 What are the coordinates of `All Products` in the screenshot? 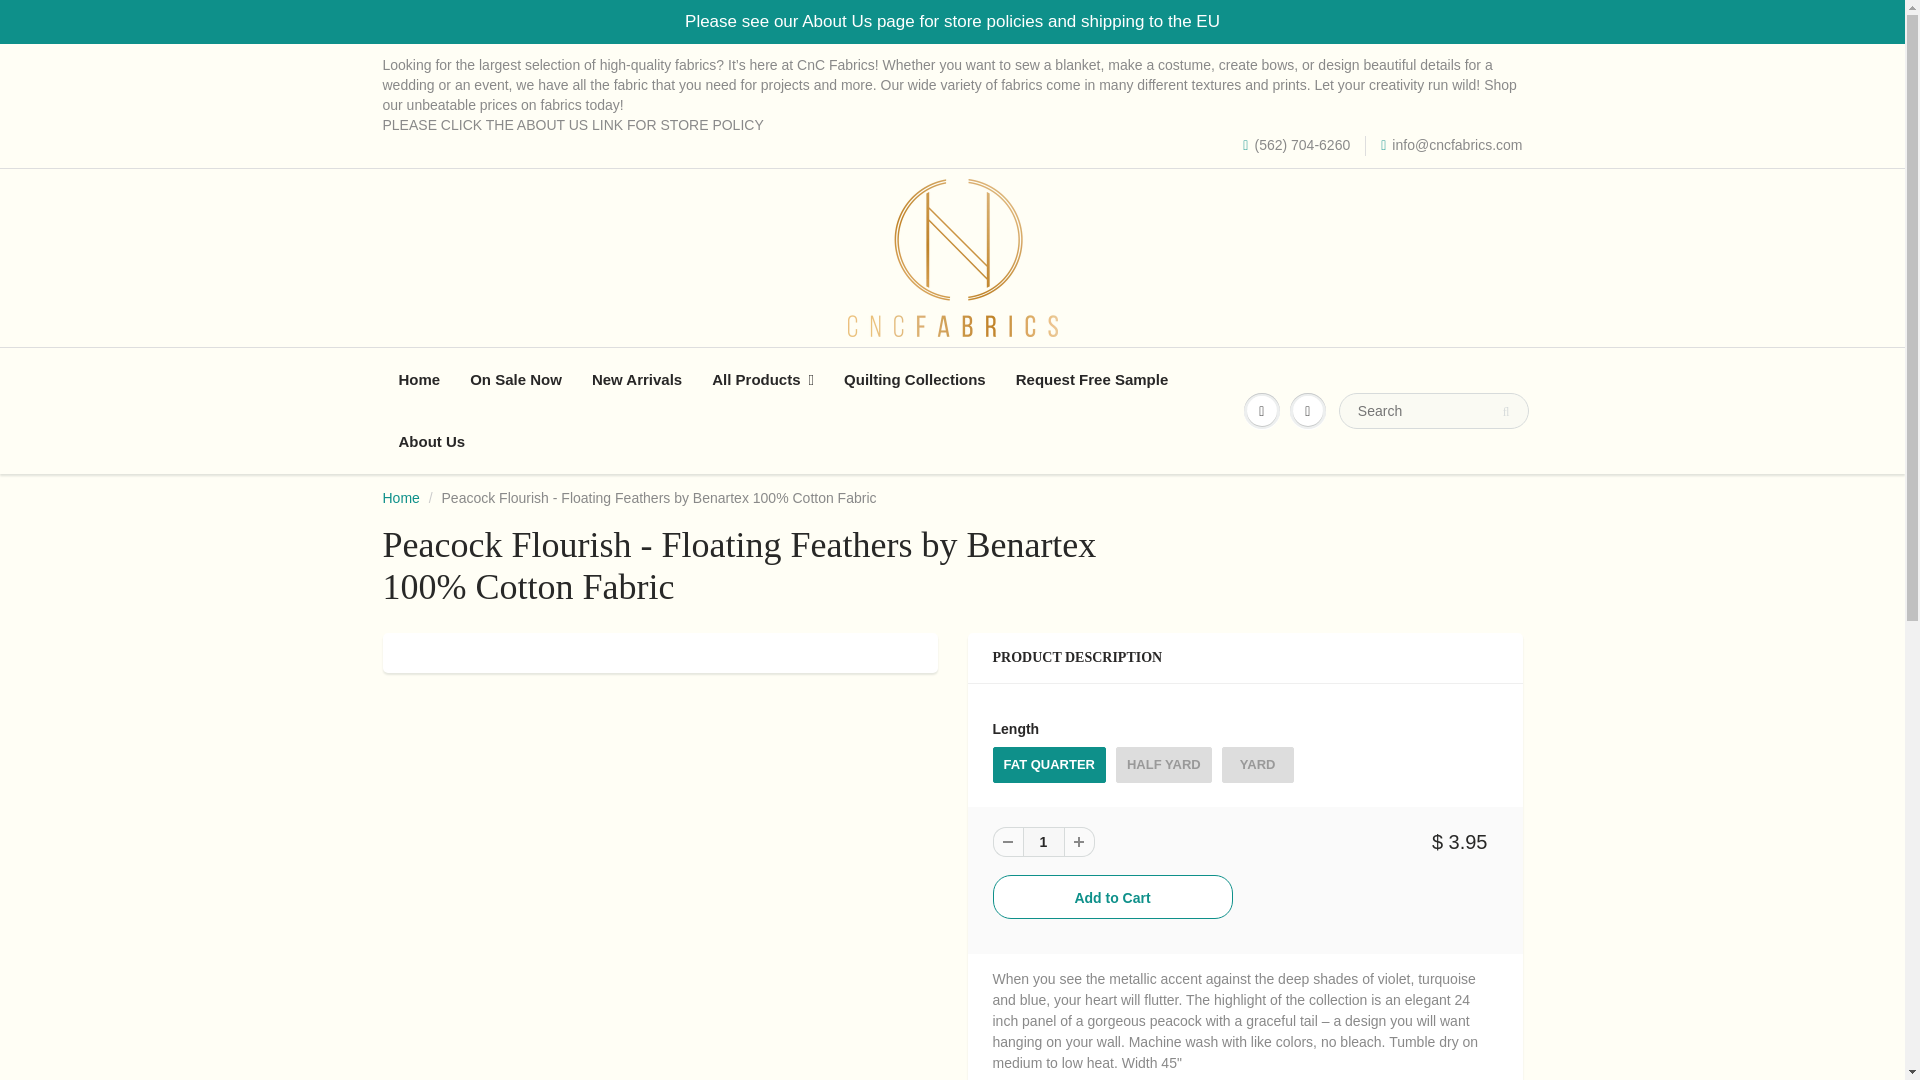 It's located at (762, 380).